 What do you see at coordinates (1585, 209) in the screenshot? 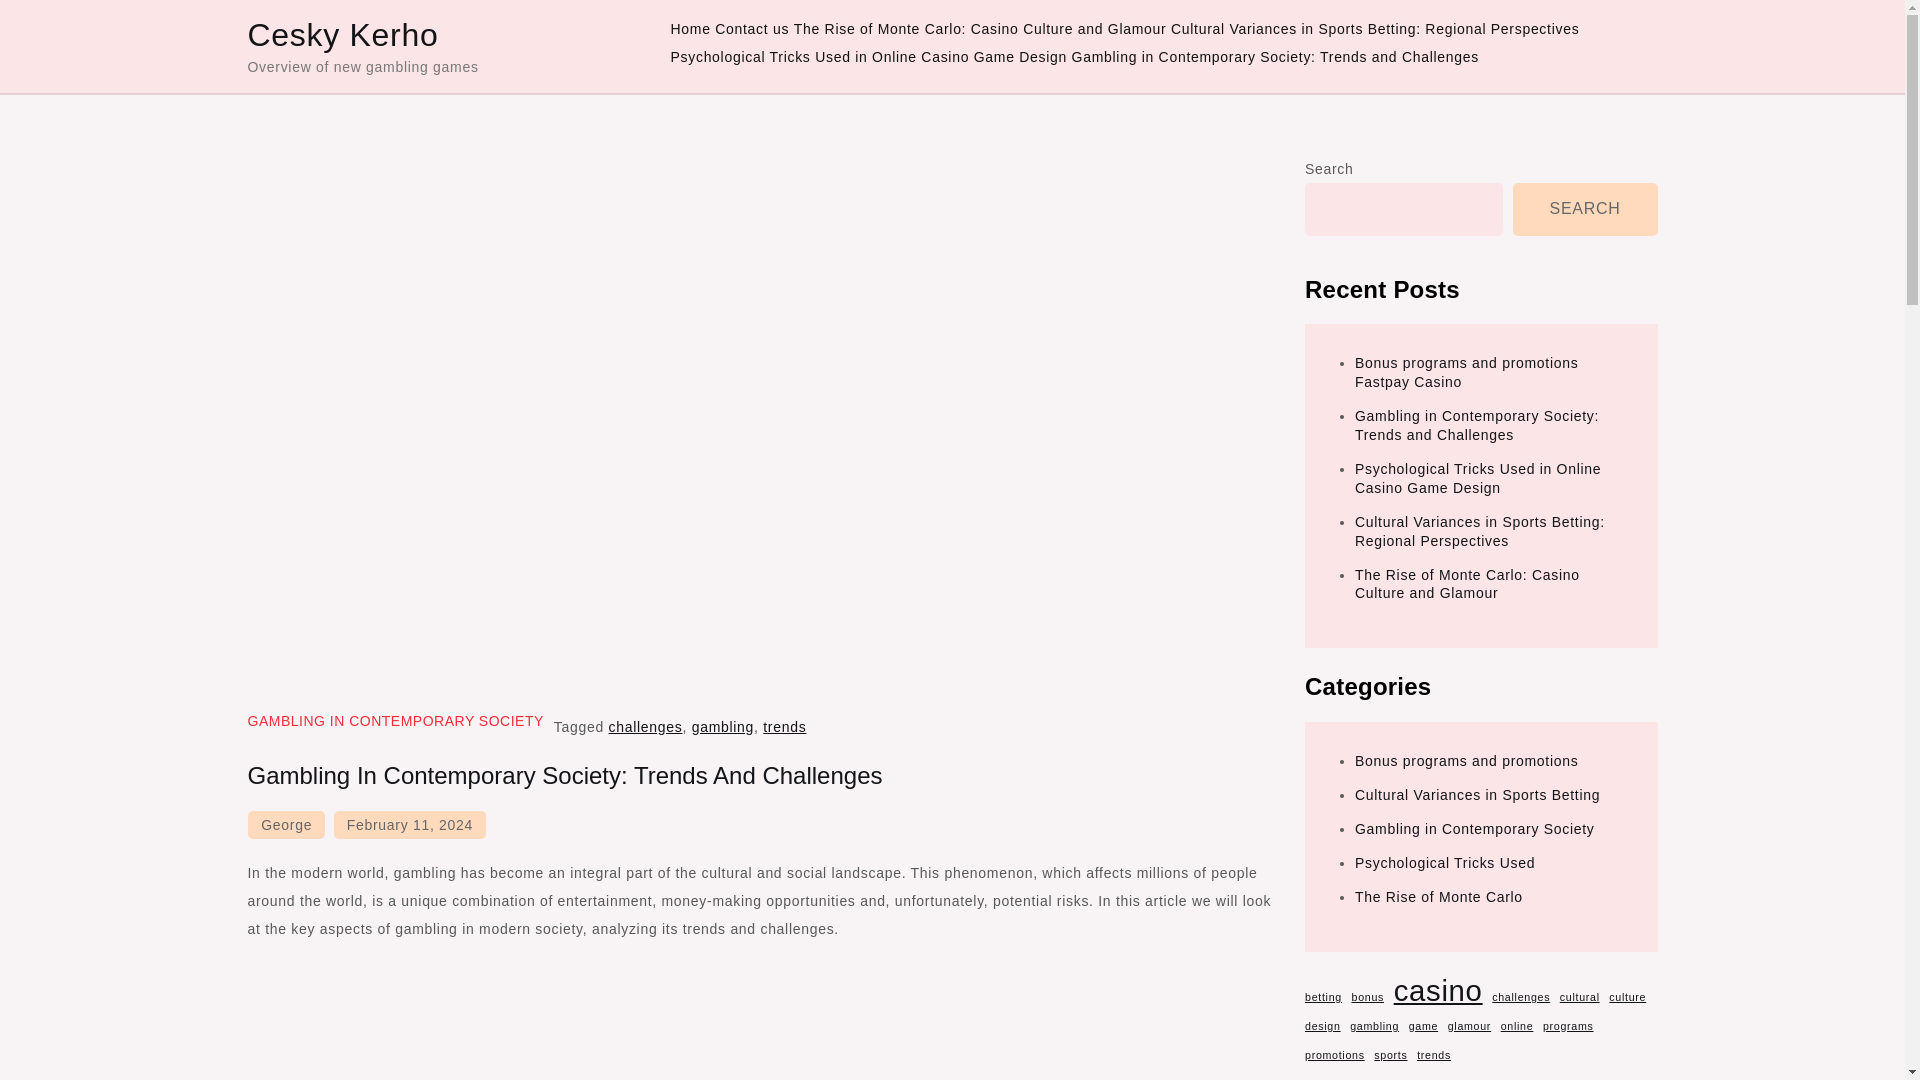
I see `SEARCH` at bounding box center [1585, 209].